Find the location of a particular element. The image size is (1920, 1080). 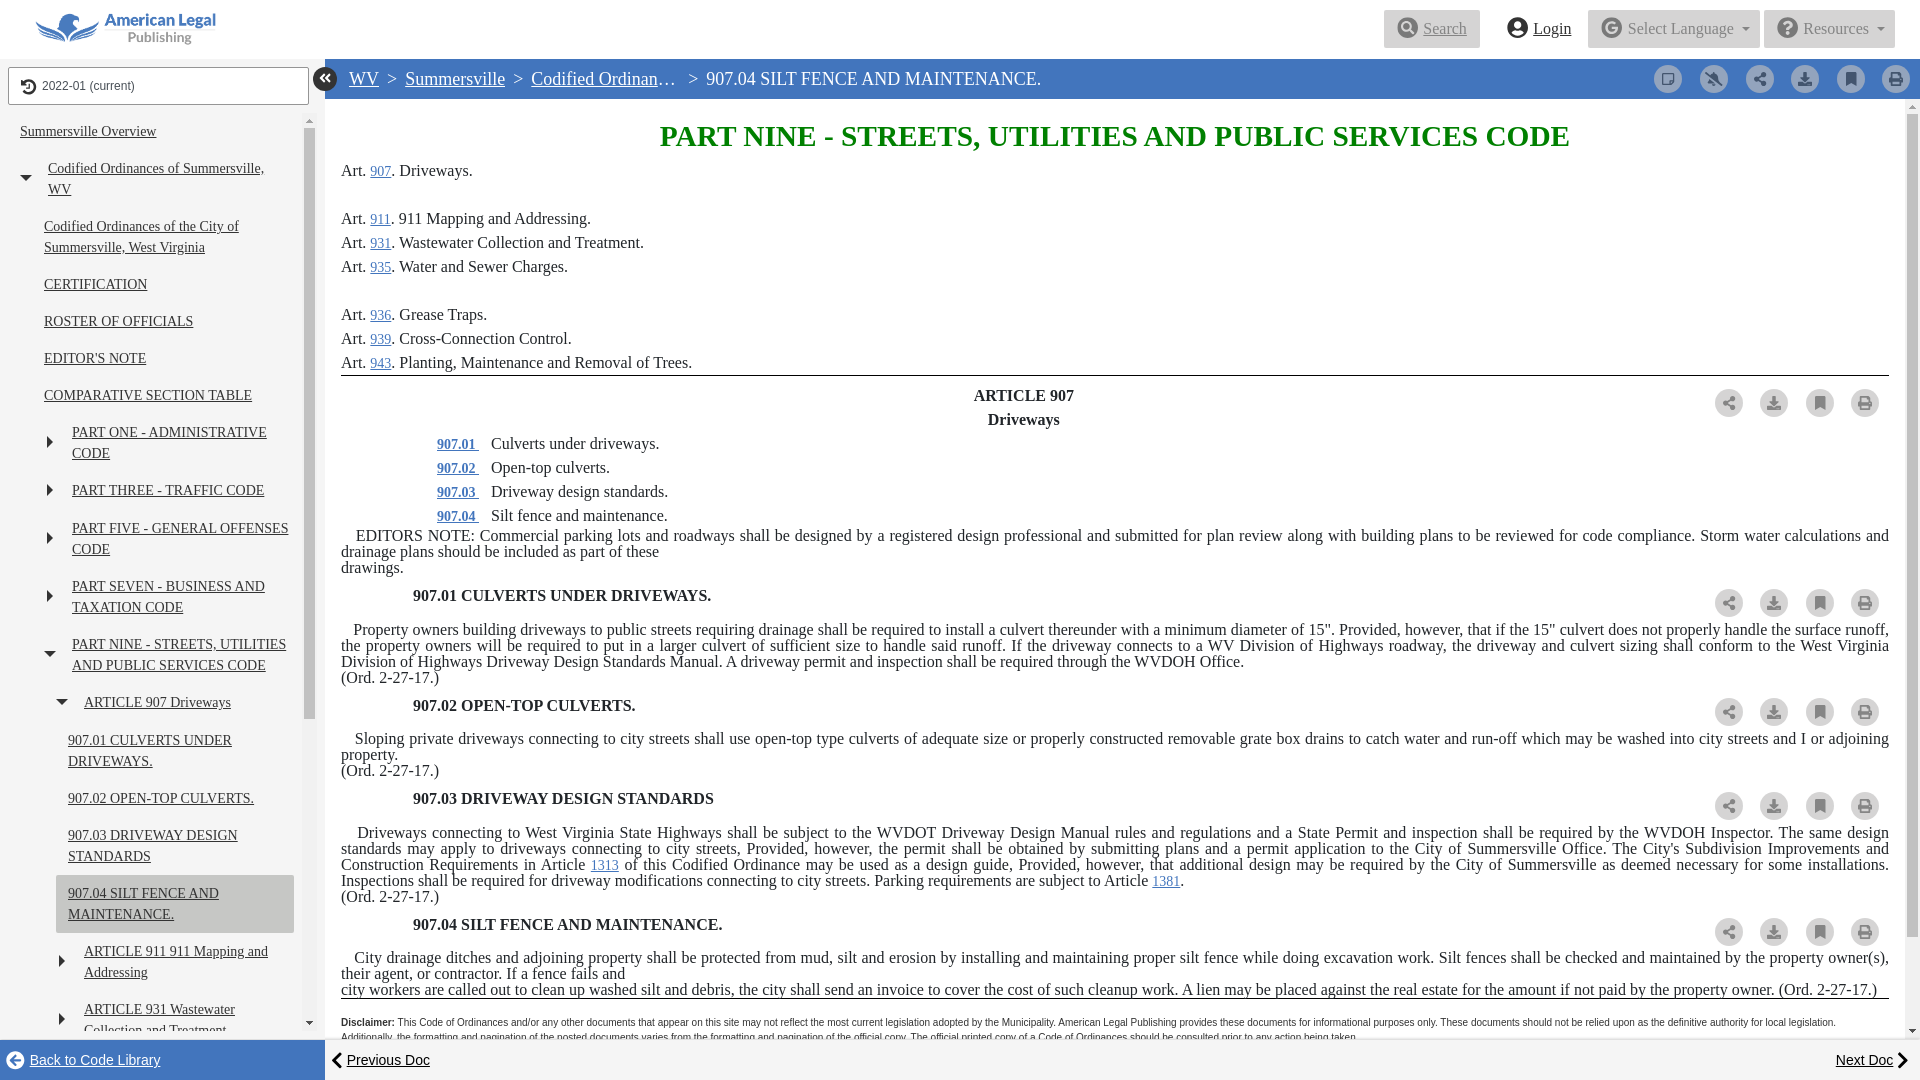

Bookmark is located at coordinates (1850, 78).